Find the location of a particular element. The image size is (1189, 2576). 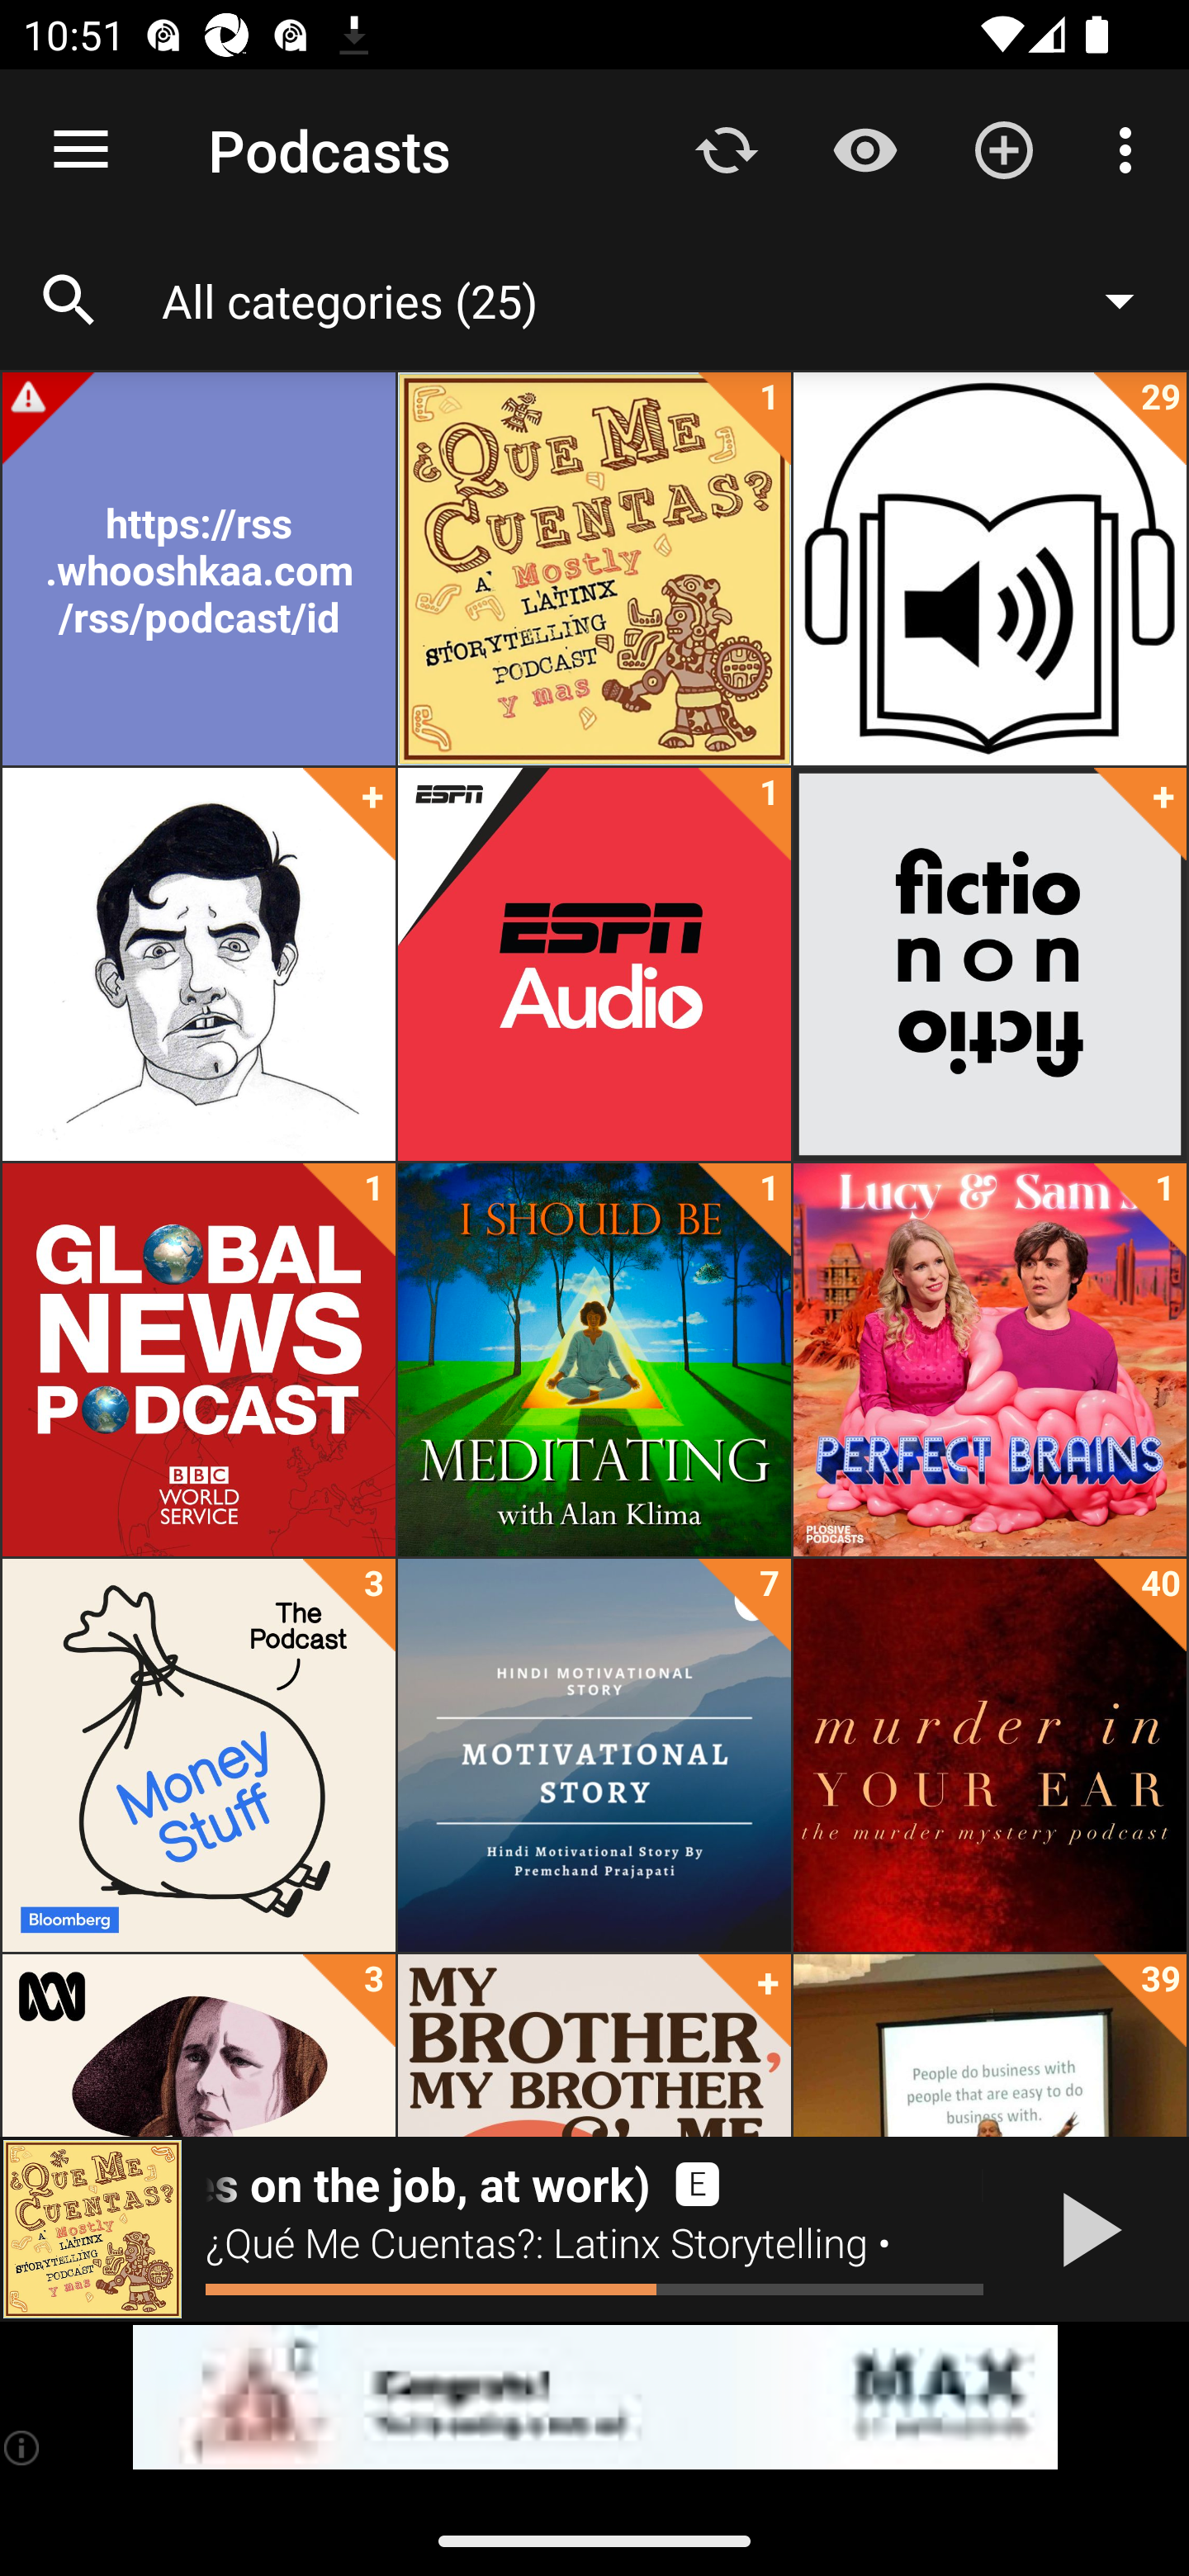

Open navigation sidebar is located at coordinates (81, 150).